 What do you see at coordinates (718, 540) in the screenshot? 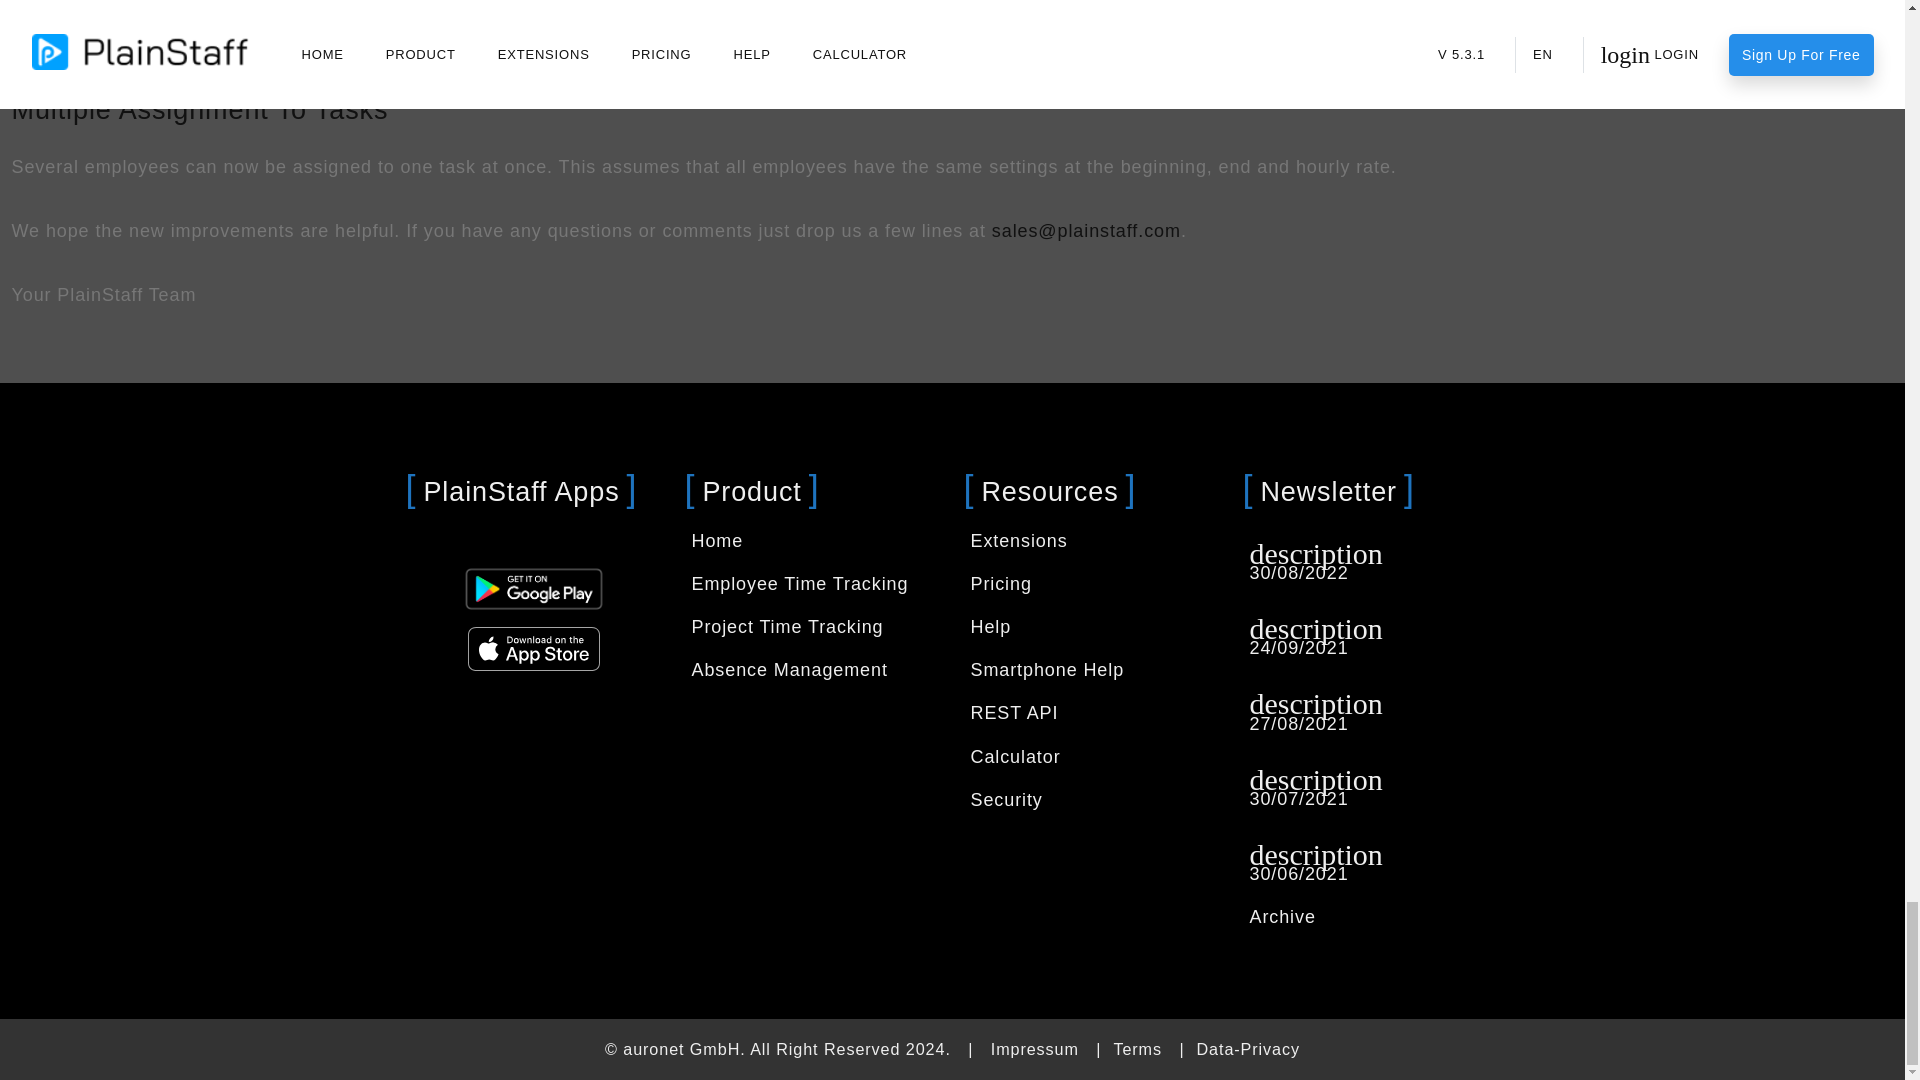
I see `Home` at bounding box center [718, 540].